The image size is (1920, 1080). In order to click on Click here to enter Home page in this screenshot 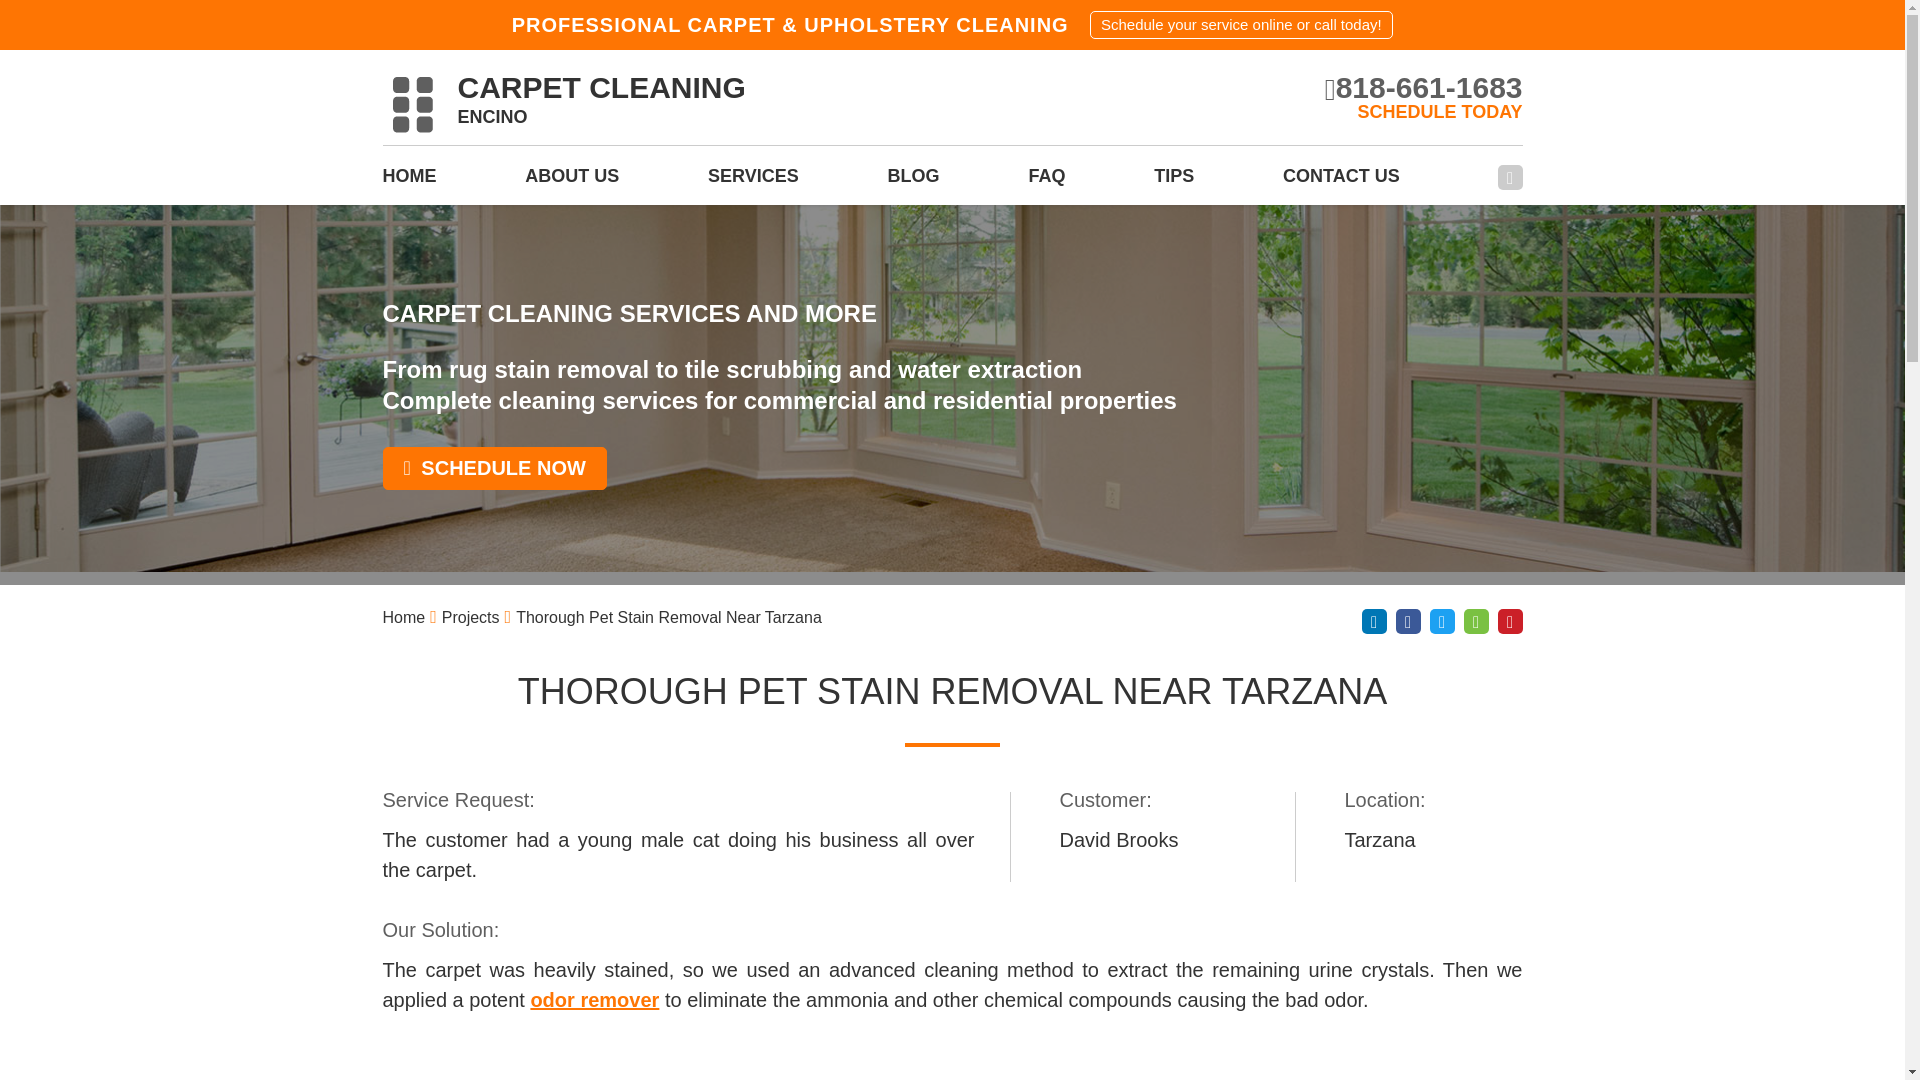, I will do `click(403, 618)`.